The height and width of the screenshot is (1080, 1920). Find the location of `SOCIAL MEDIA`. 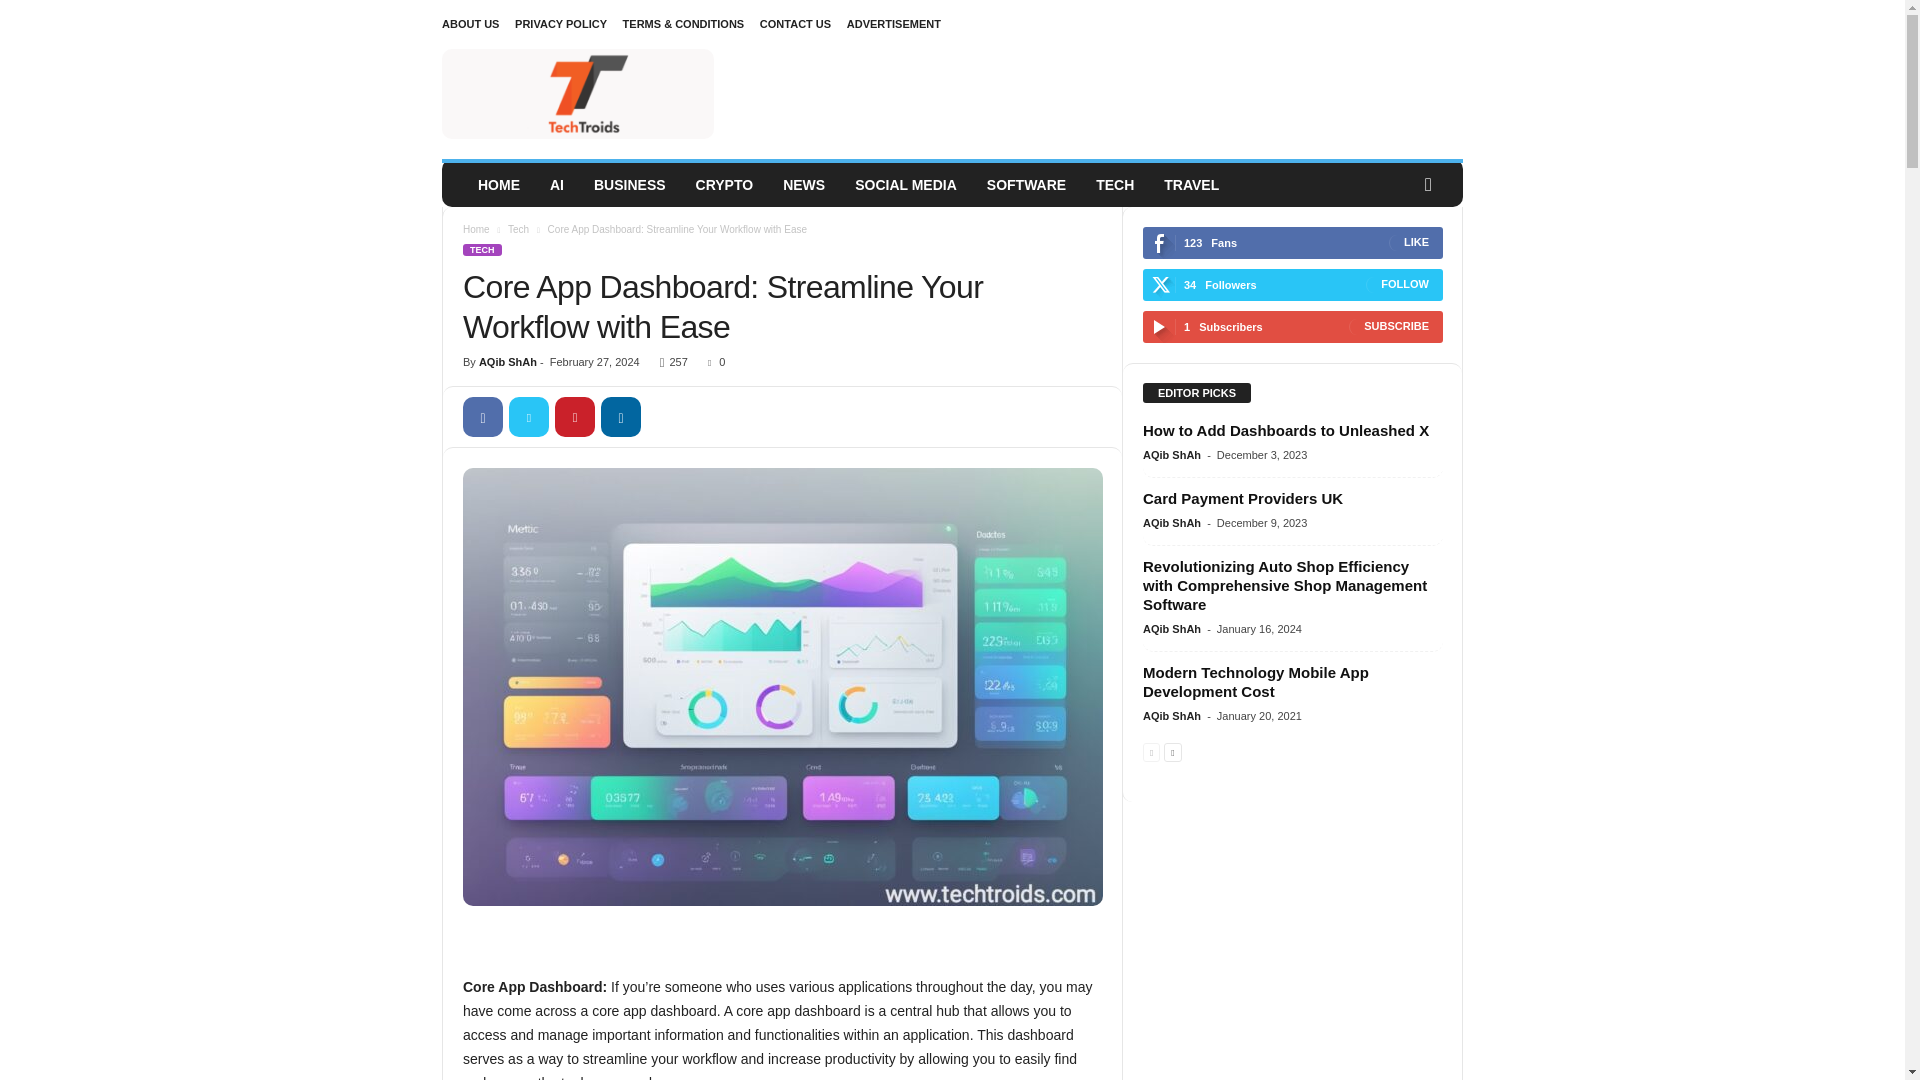

SOCIAL MEDIA is located at coordinates (906, 185).